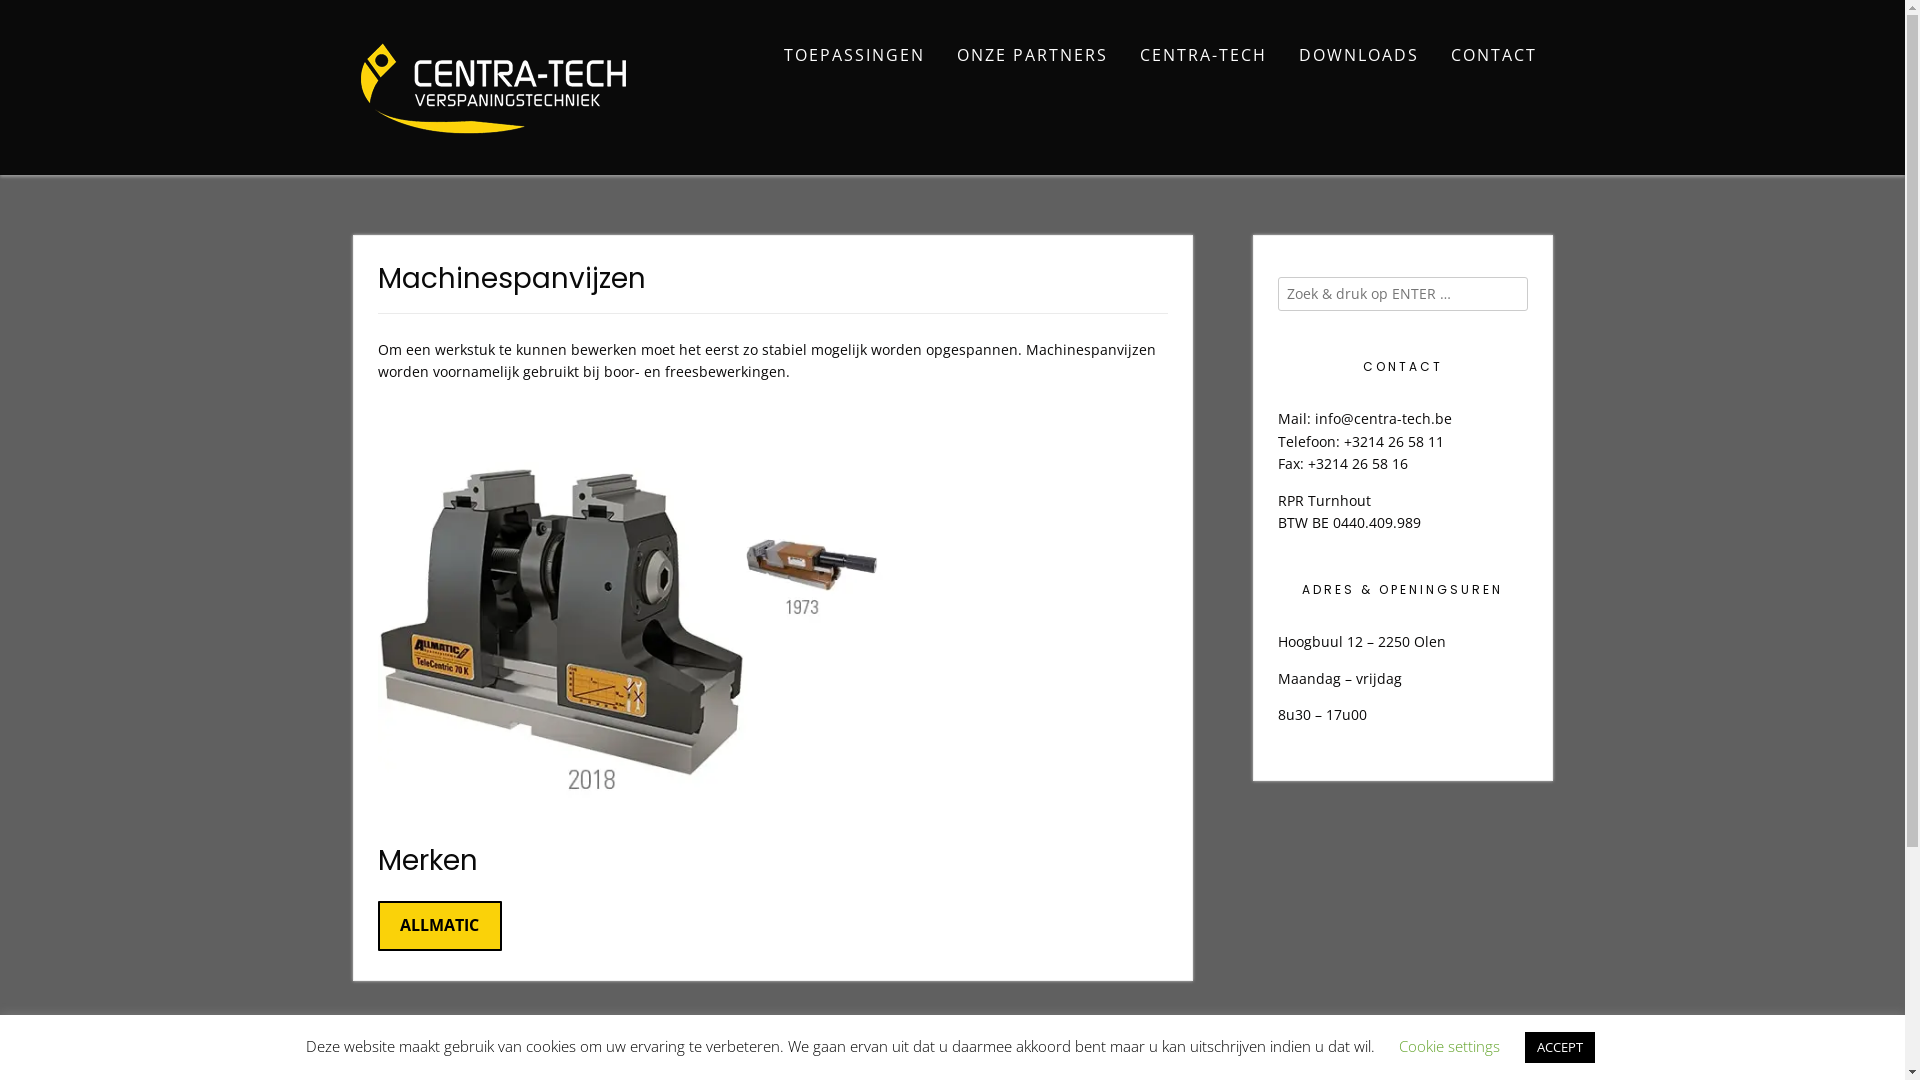 The image size is (1920, 1080). What do you see at coordinates (1559, 1048) in the screenshot?
I see `ACCEPT` at bounding box center [1559, 1048].